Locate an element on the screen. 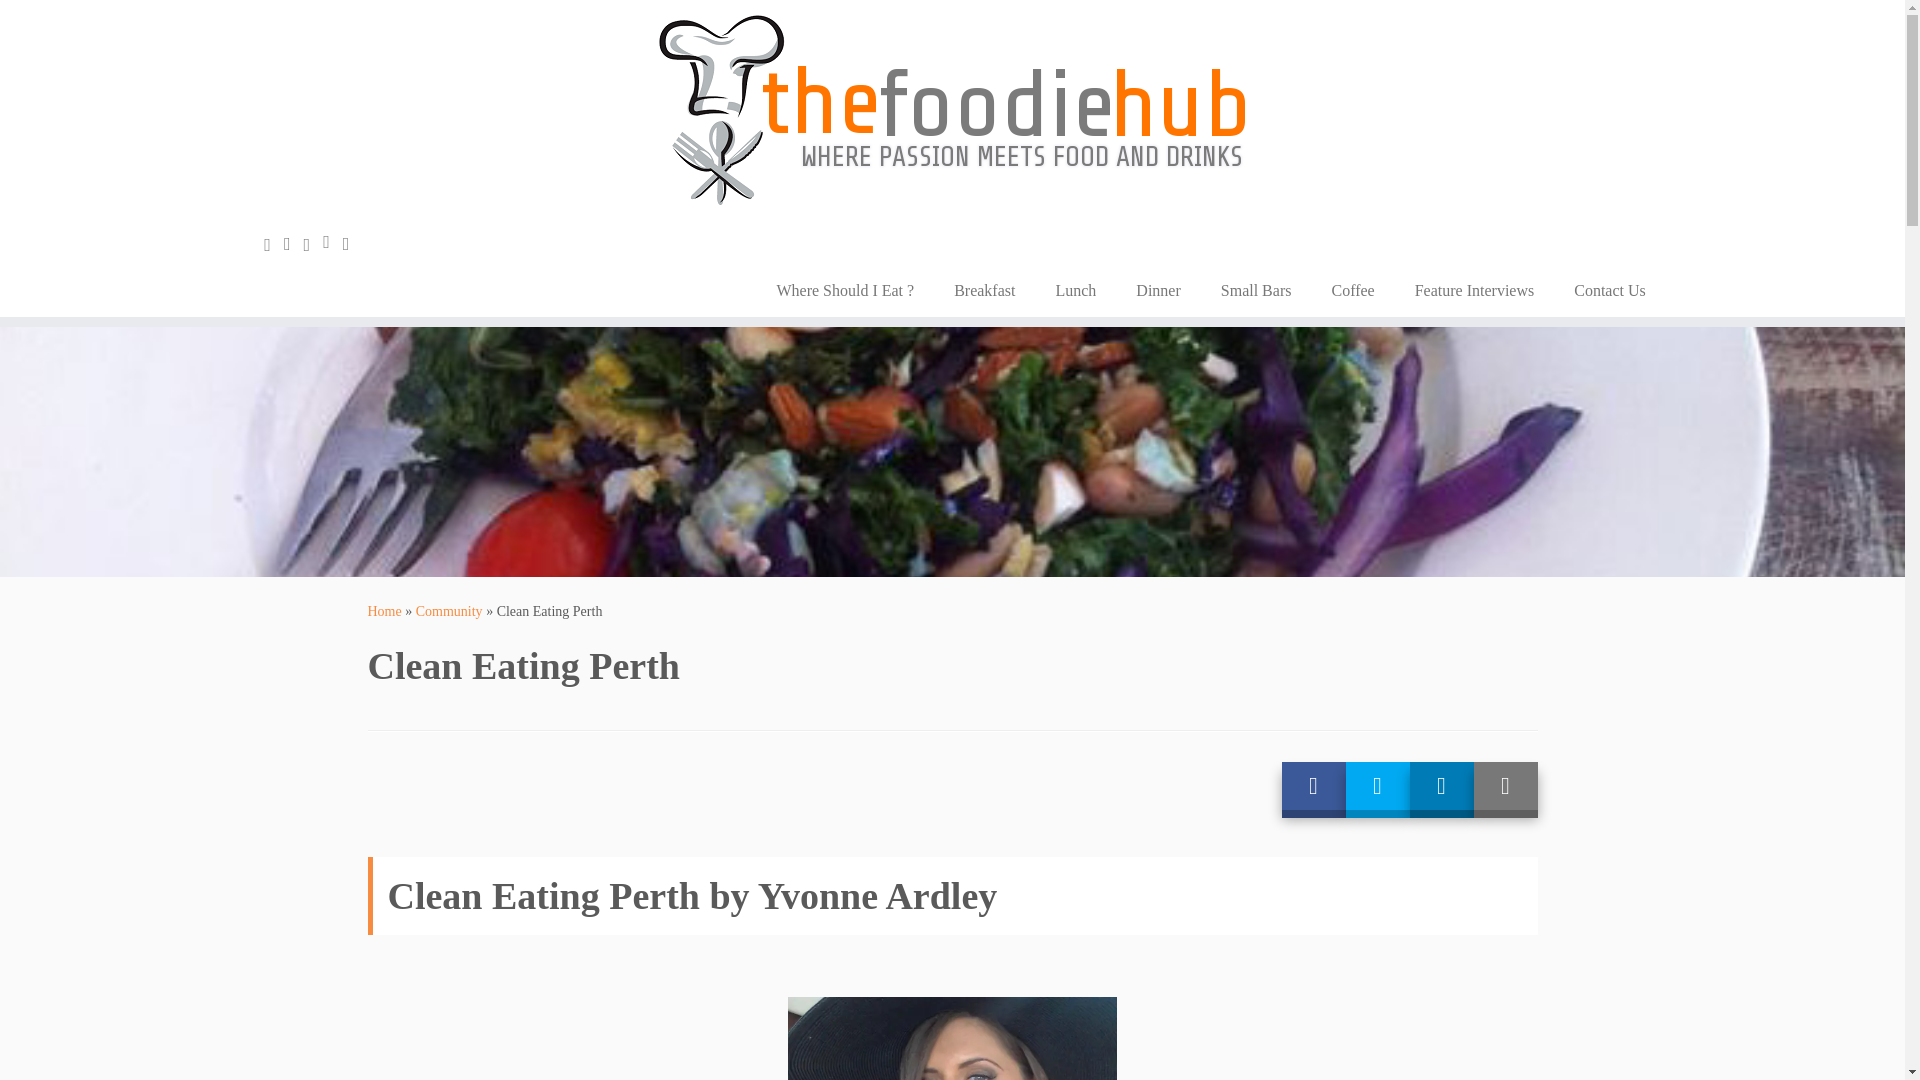  Community is located at coordinates (450, 610).